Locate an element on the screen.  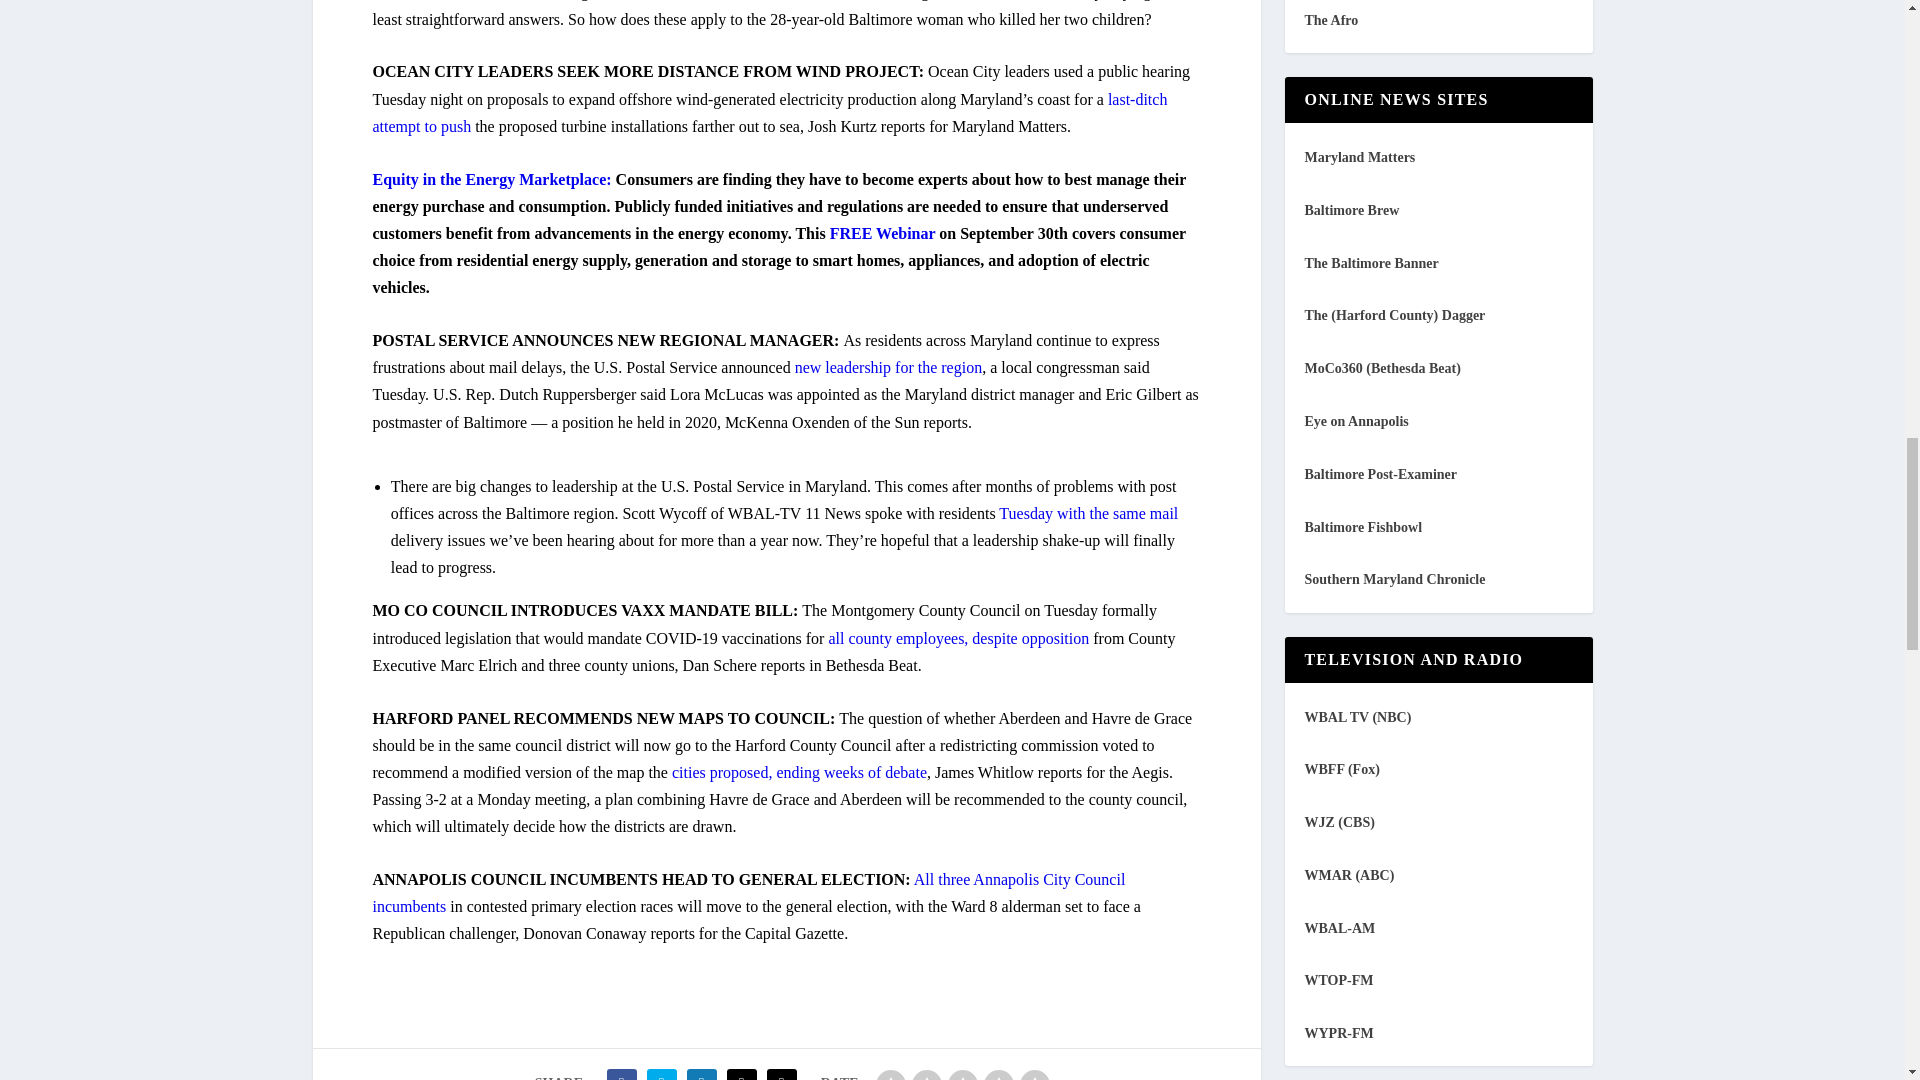
gorgeous is located at coordinates (1034, 1075).